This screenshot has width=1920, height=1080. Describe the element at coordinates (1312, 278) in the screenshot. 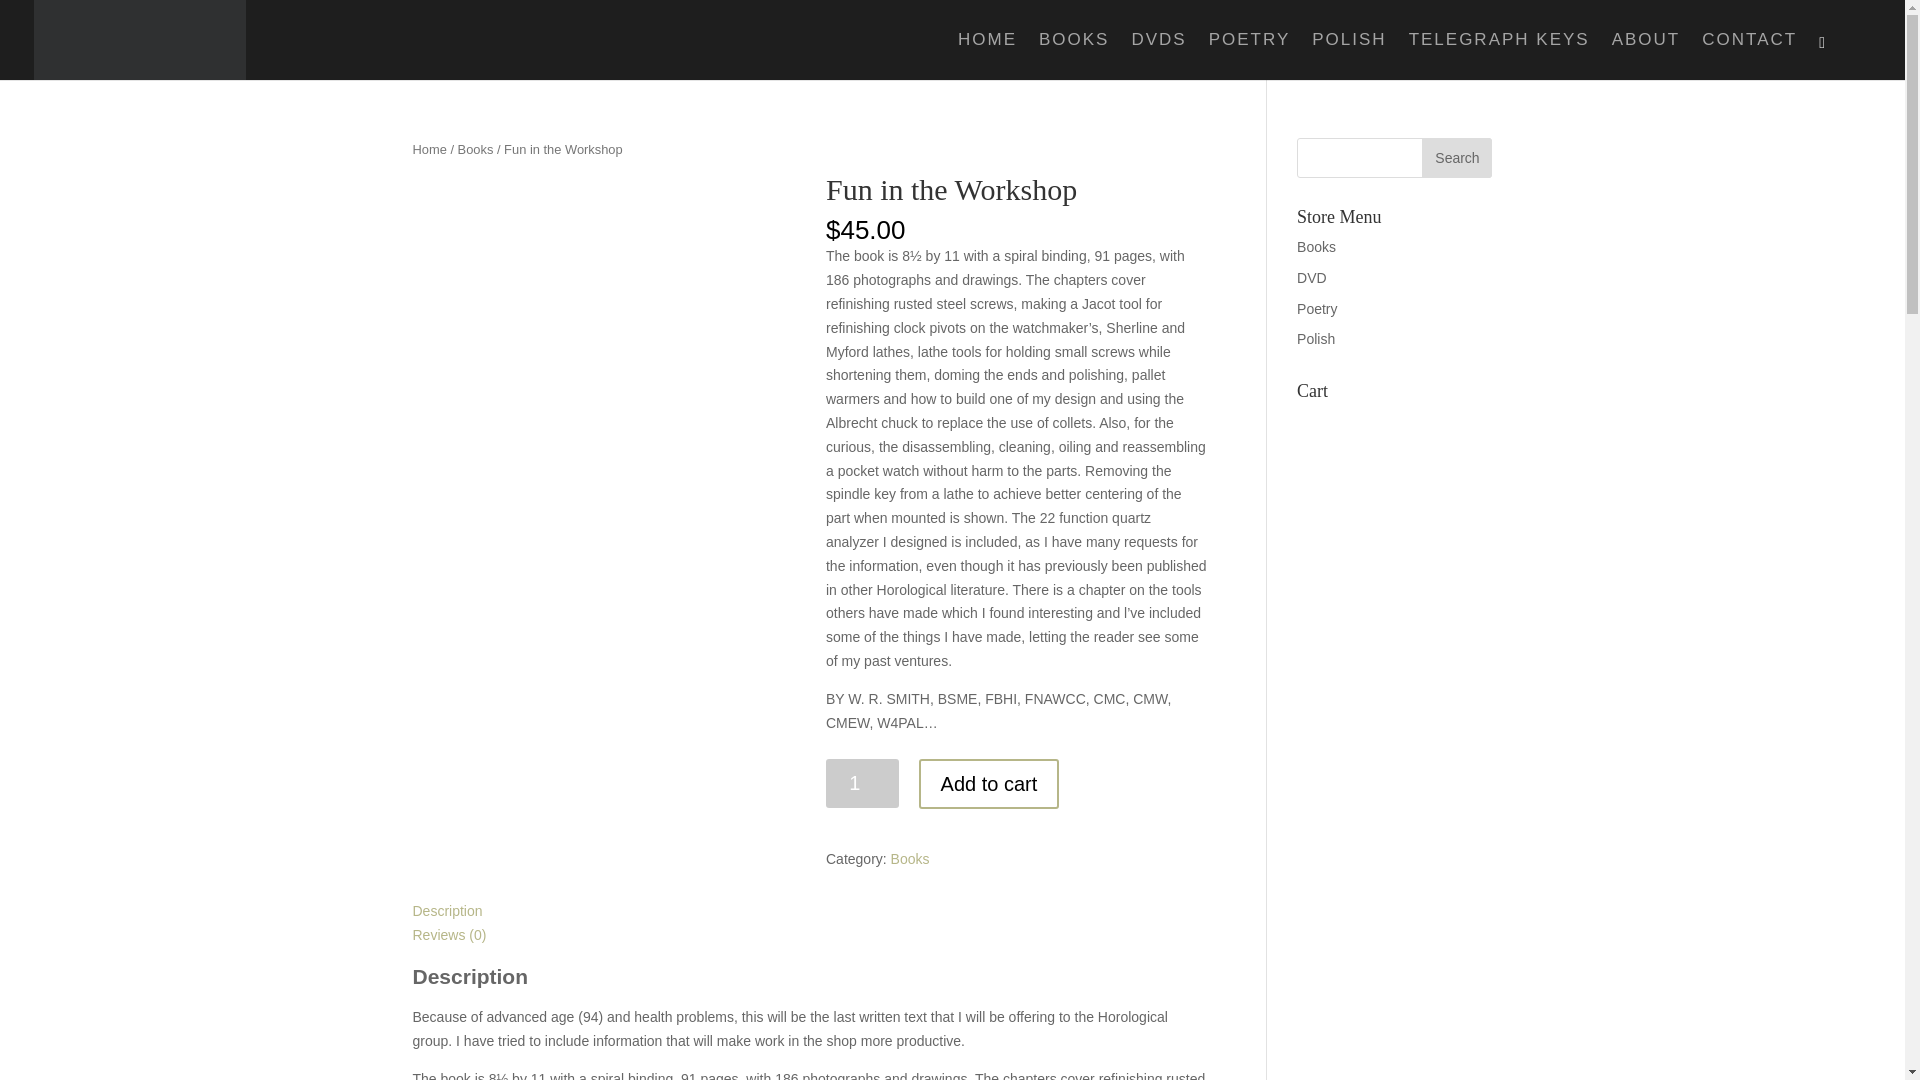

I see `DVD` at that location.